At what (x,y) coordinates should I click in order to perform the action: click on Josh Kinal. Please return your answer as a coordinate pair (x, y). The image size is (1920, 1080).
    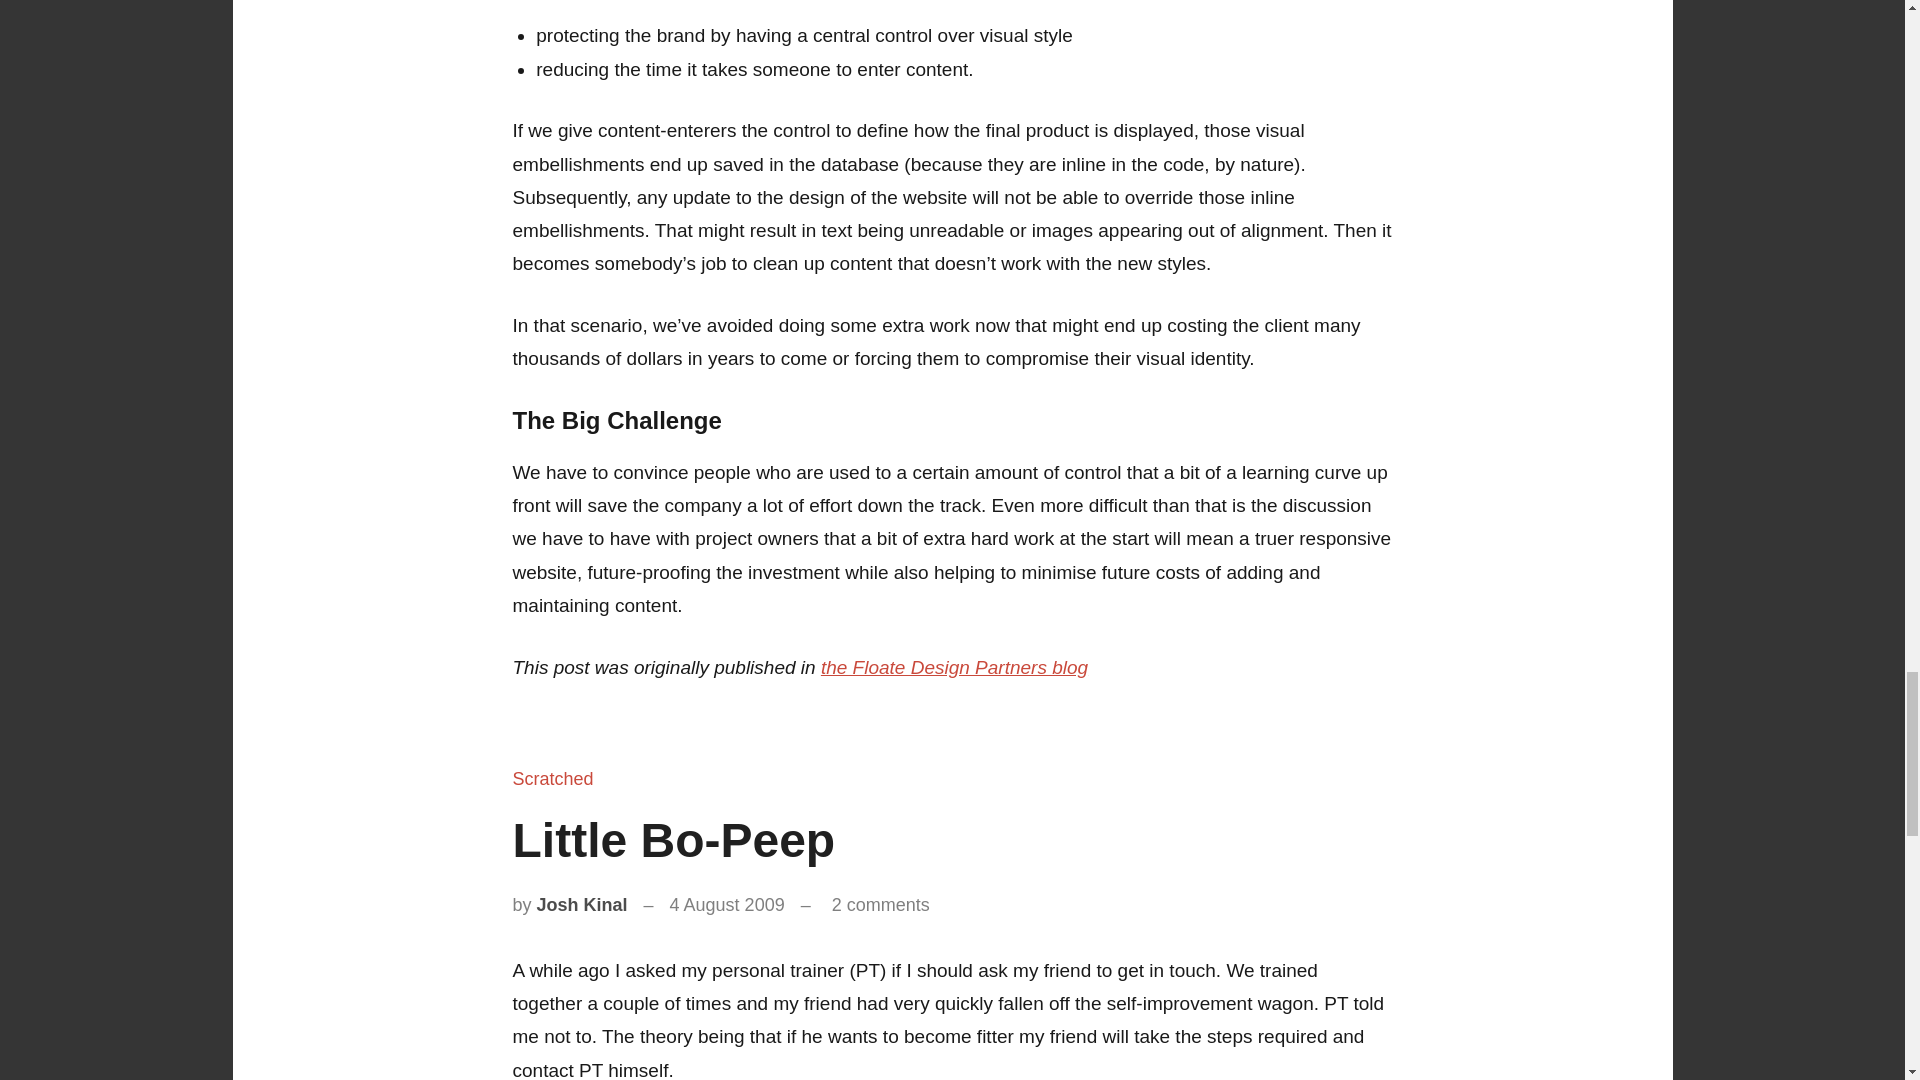
    Looking at the image, I should click on (582, 904).